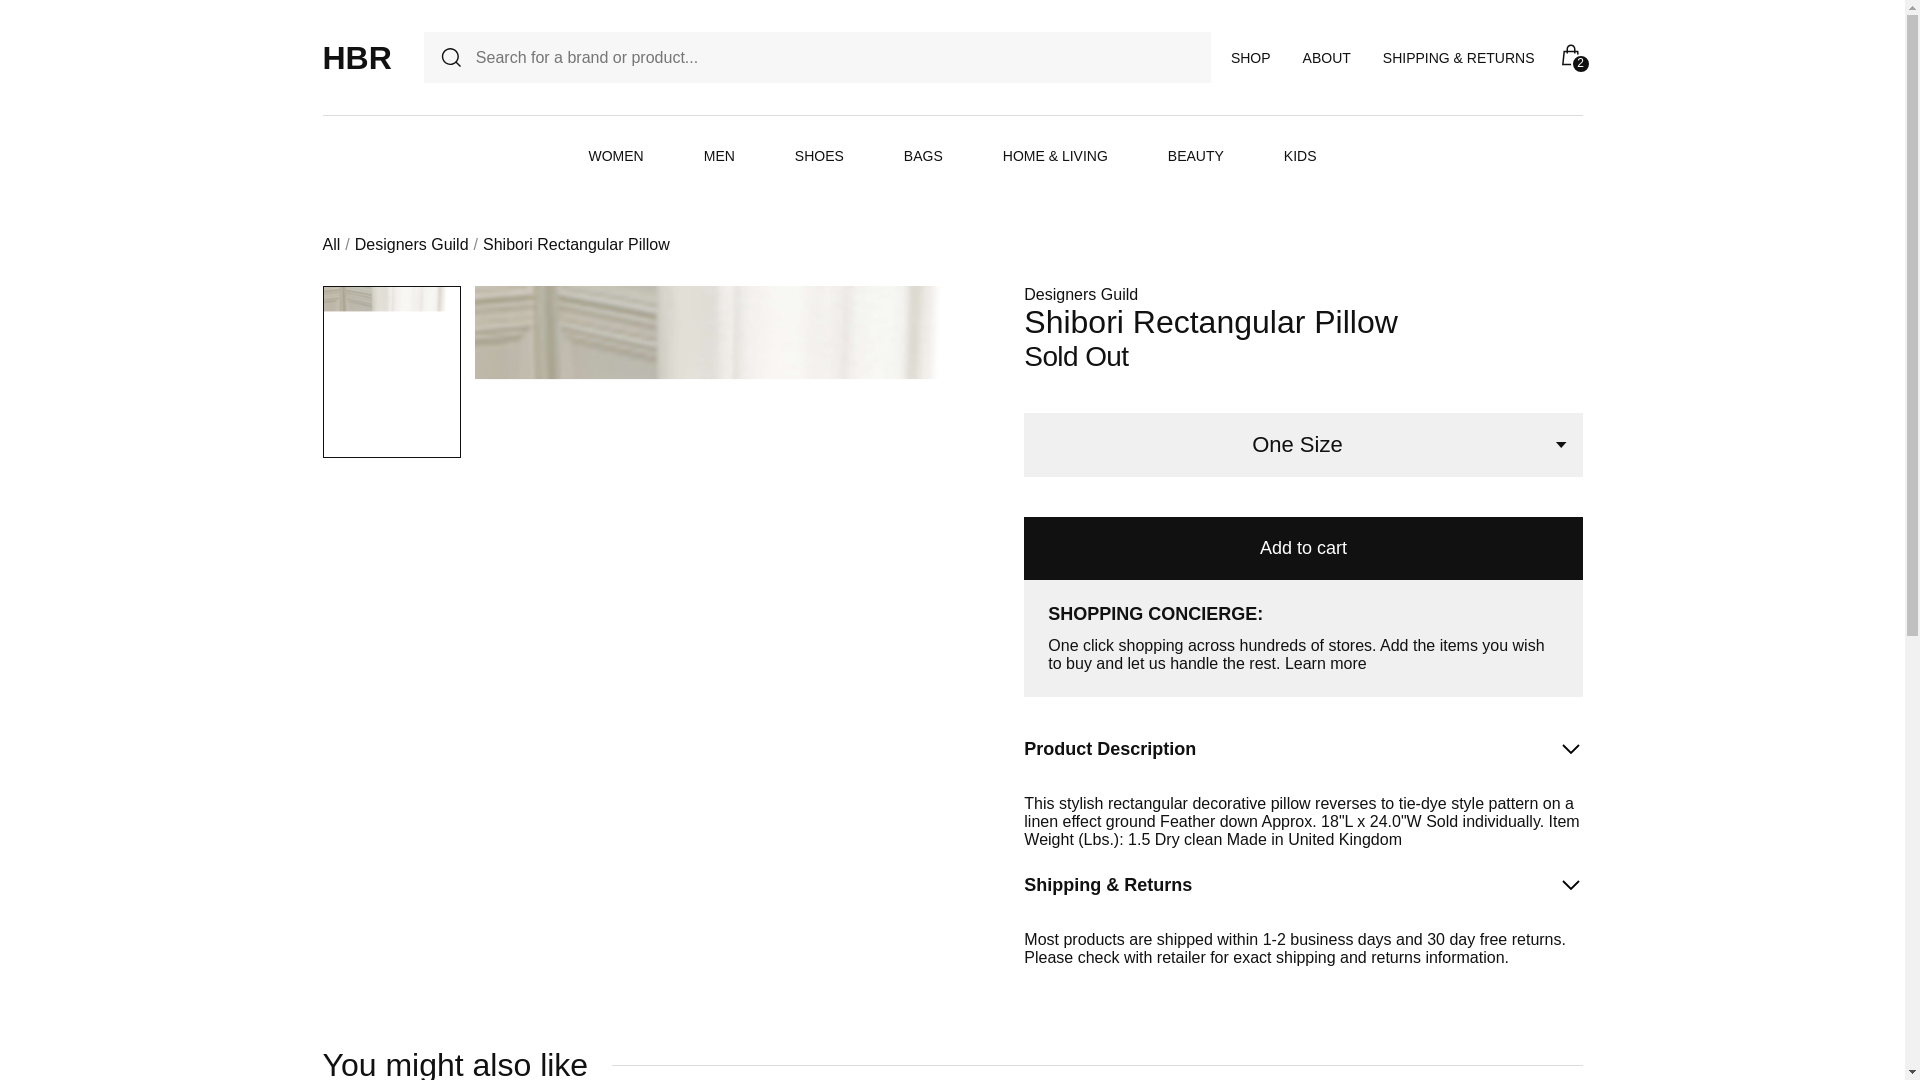 The height and width of the screenshot is (1080, 1920). What do you see at coordinates (1302, 548) in the screenshot?
I see `Add to cart` at bounding box center [1302, 548].